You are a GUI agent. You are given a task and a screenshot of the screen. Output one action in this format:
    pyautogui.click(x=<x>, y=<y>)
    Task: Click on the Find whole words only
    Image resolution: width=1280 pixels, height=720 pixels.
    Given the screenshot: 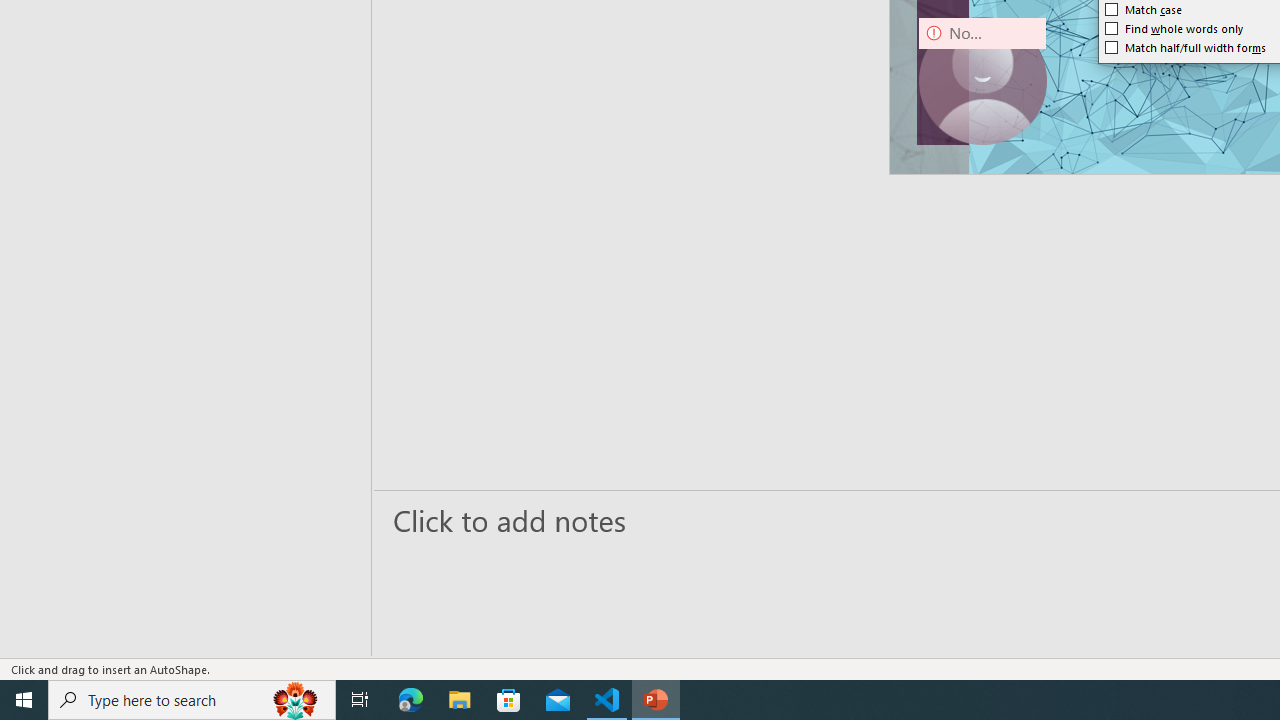 What is the action you would take?
    pyautogui.click(x=1174, y=28)
    